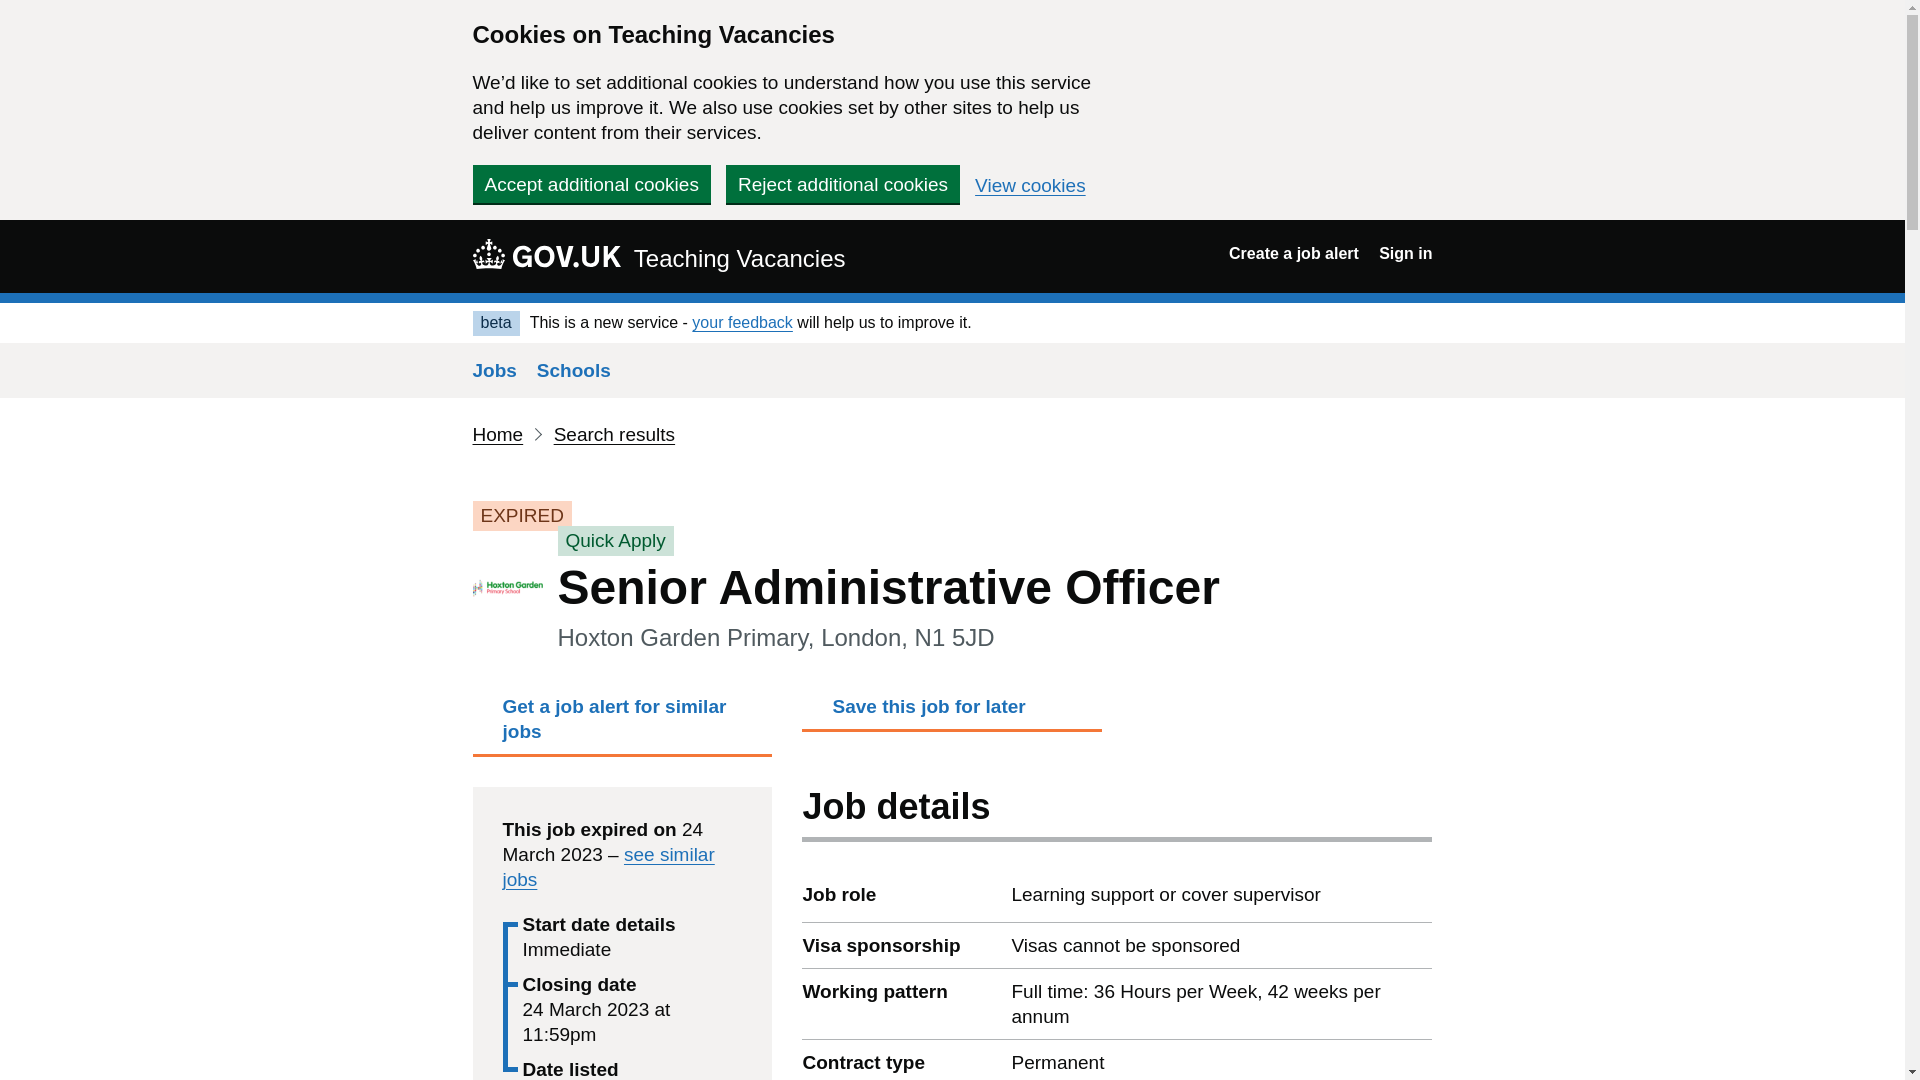  Describe the element at coordinates (574, 370) in the screenshot. I see `Schools` at that location.